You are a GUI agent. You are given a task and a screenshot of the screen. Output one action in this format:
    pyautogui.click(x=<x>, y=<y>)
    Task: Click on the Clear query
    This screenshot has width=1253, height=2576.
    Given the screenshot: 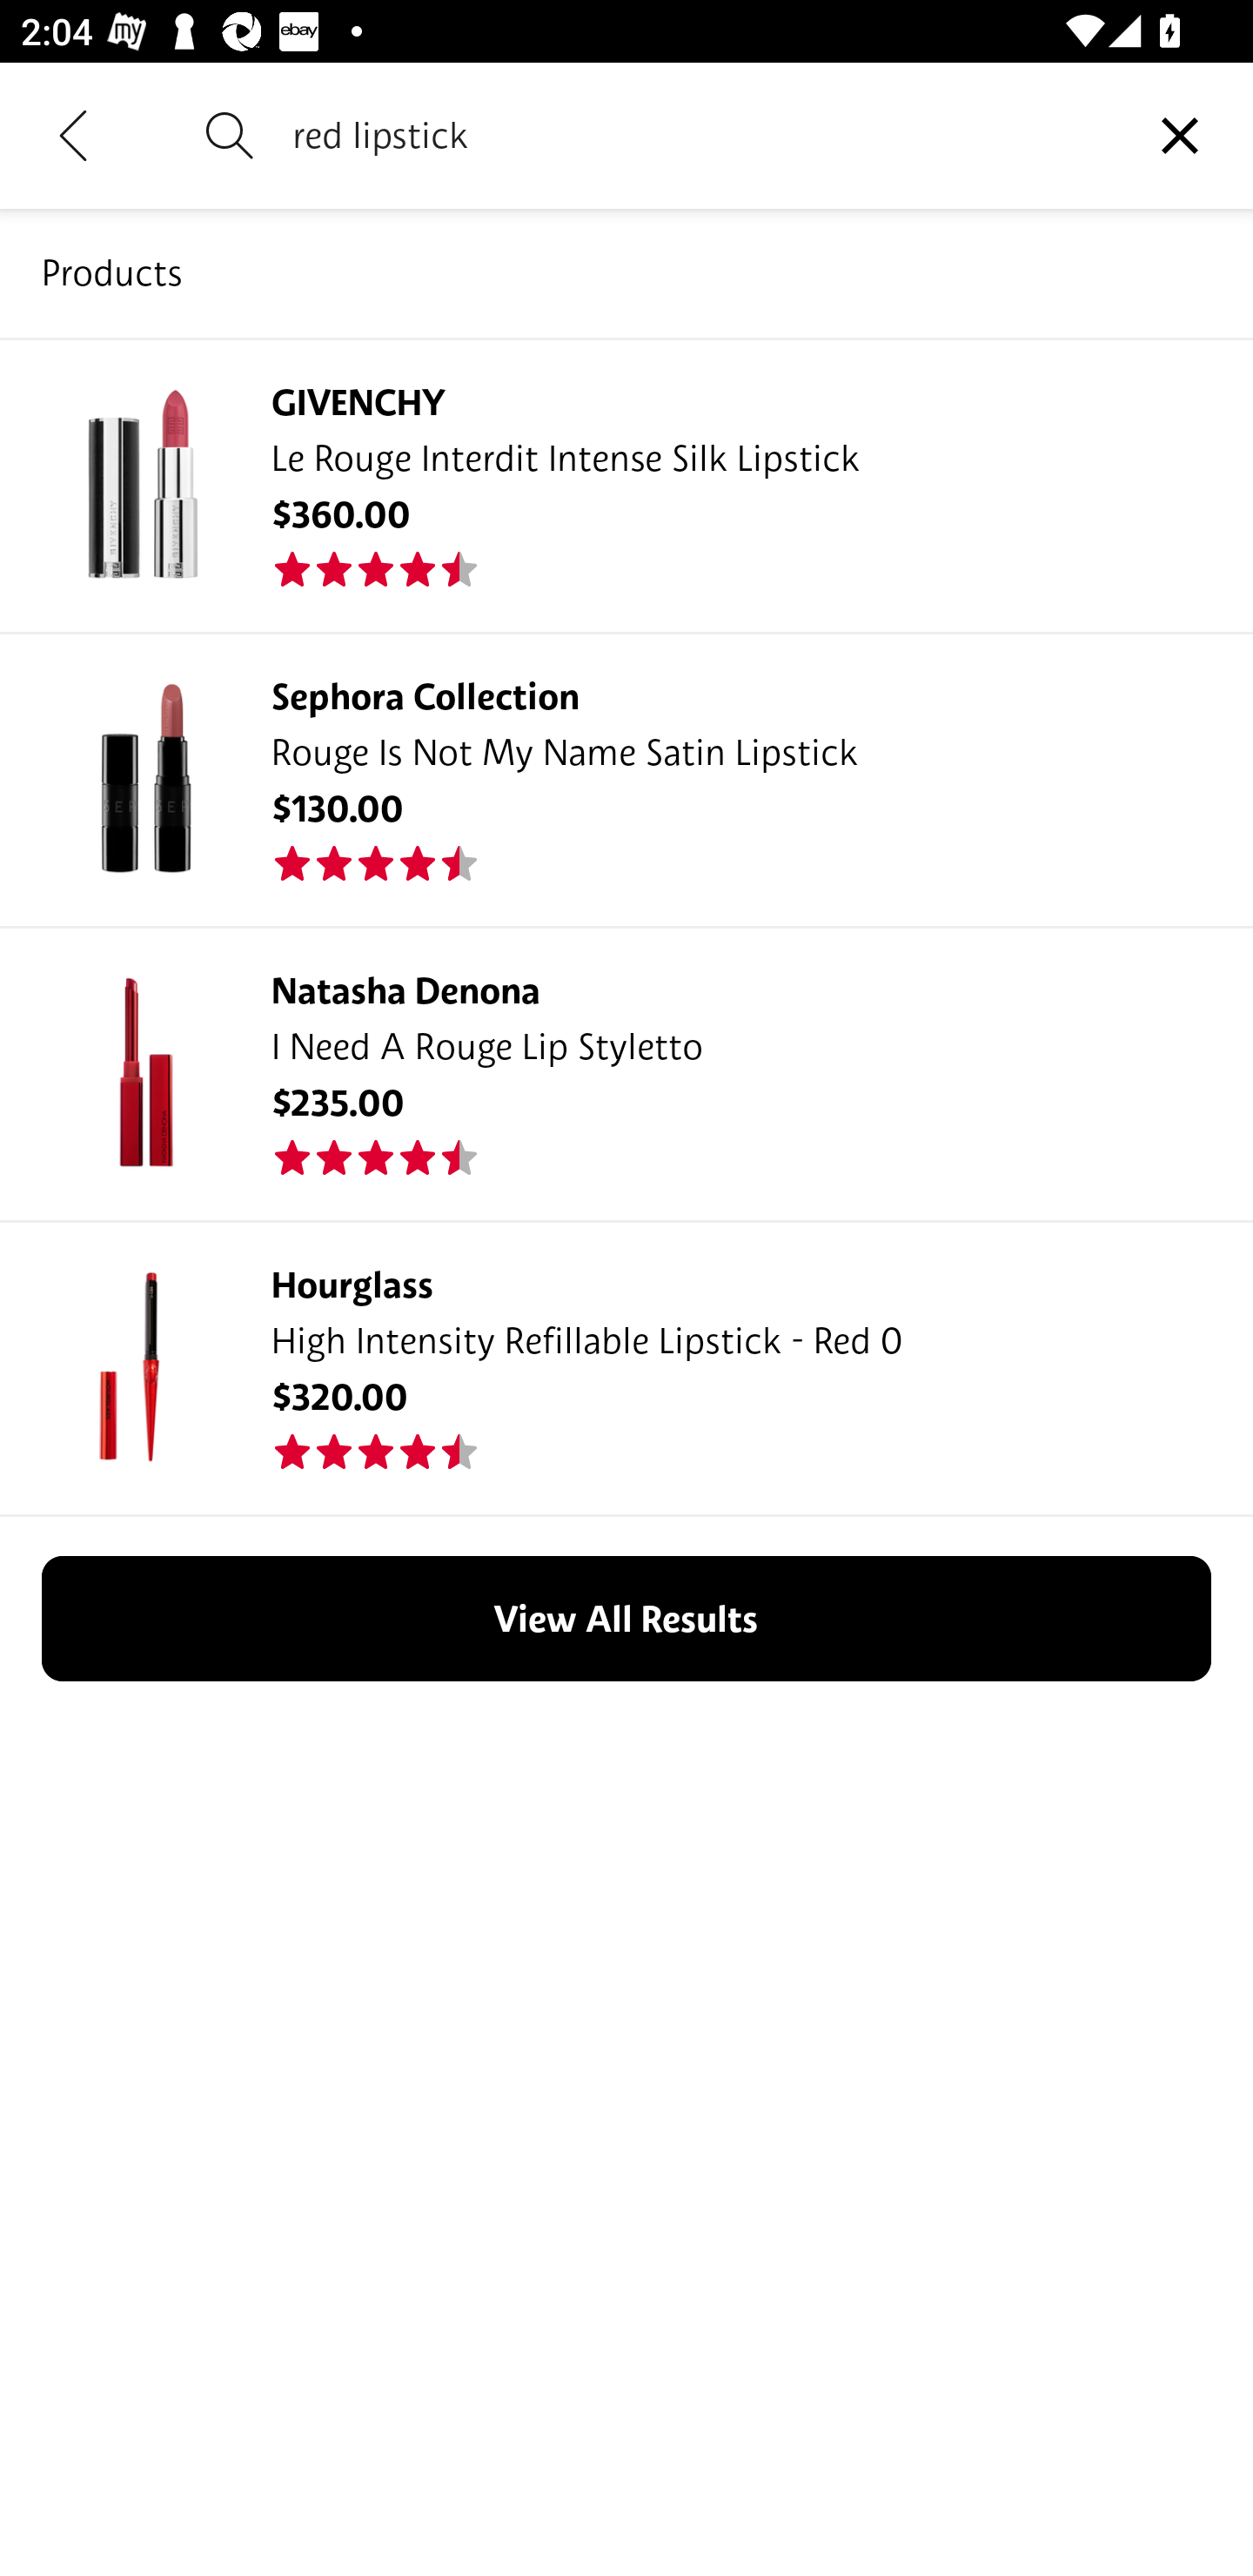 What is the action you would take?
    pyautogui.click(x=1180, y=134)
    